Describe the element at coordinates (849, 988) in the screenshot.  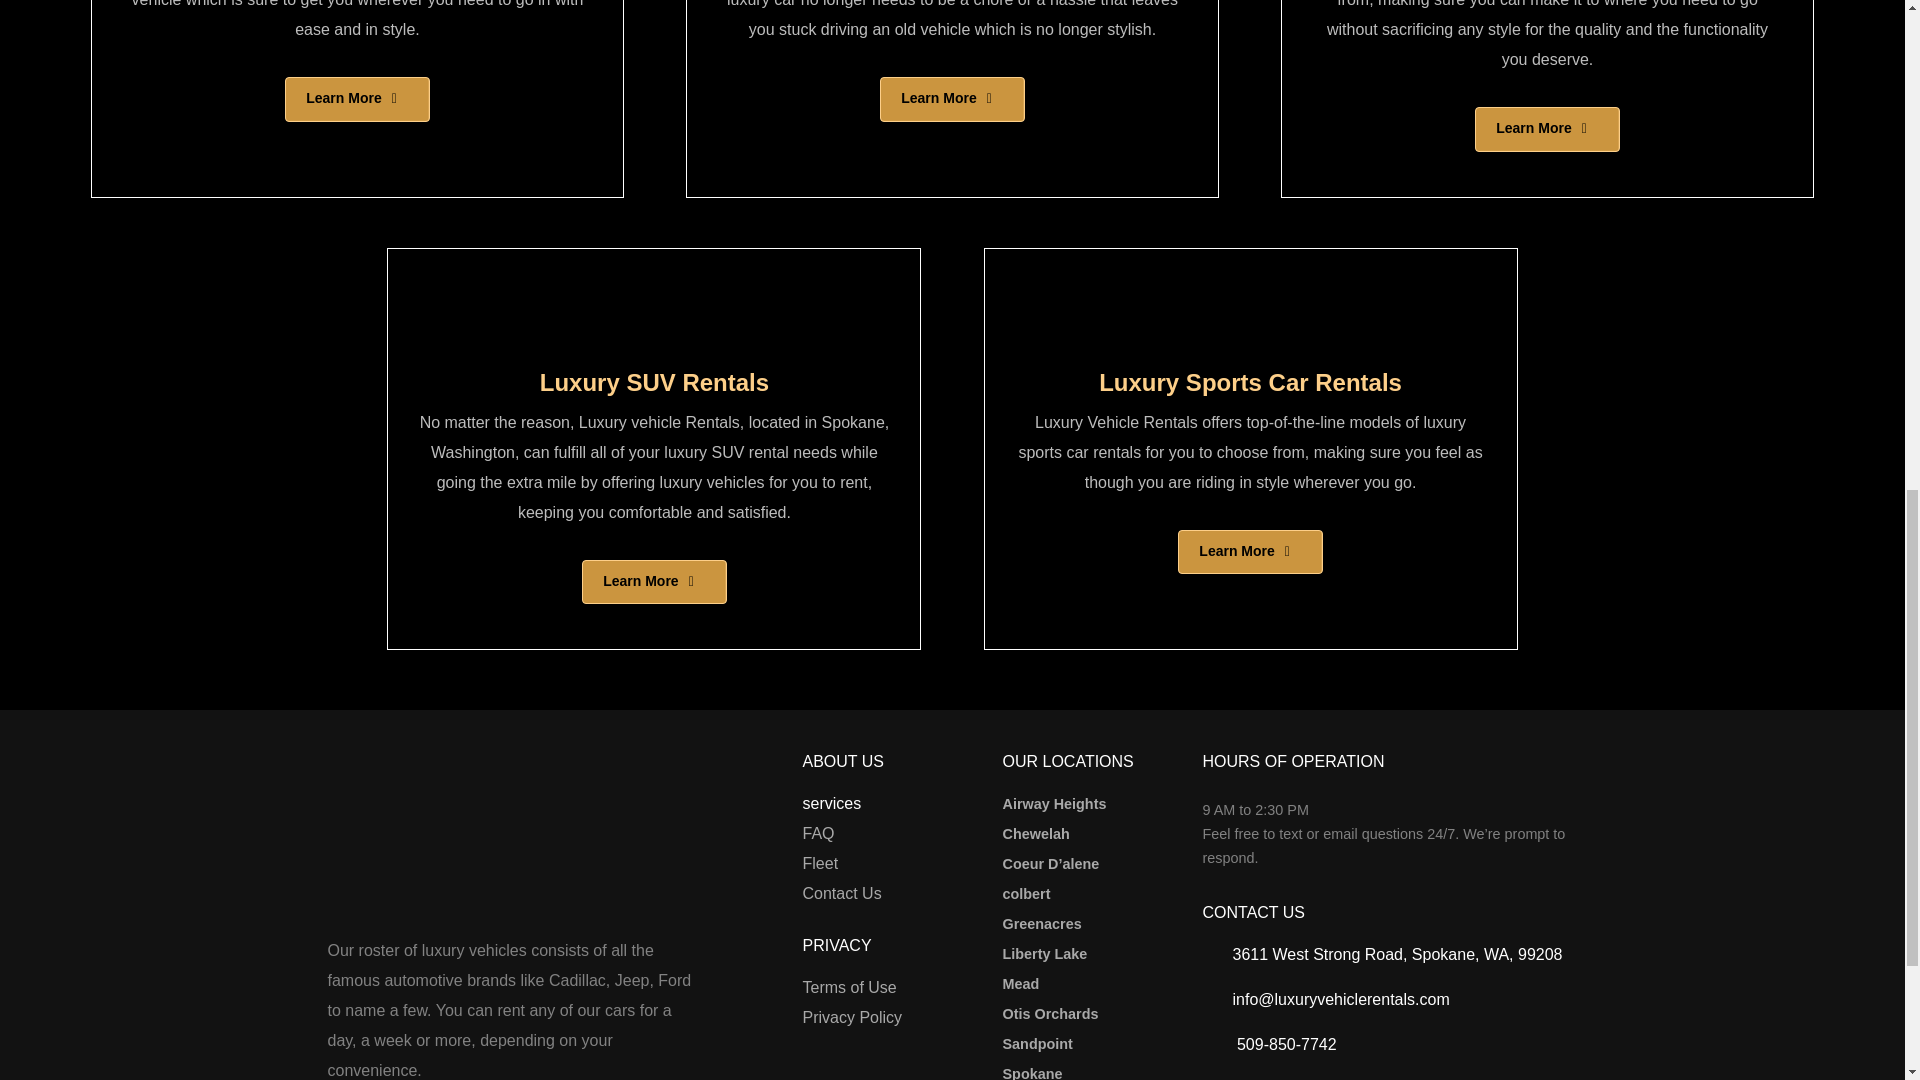
I see `Terms of Use` at that location.